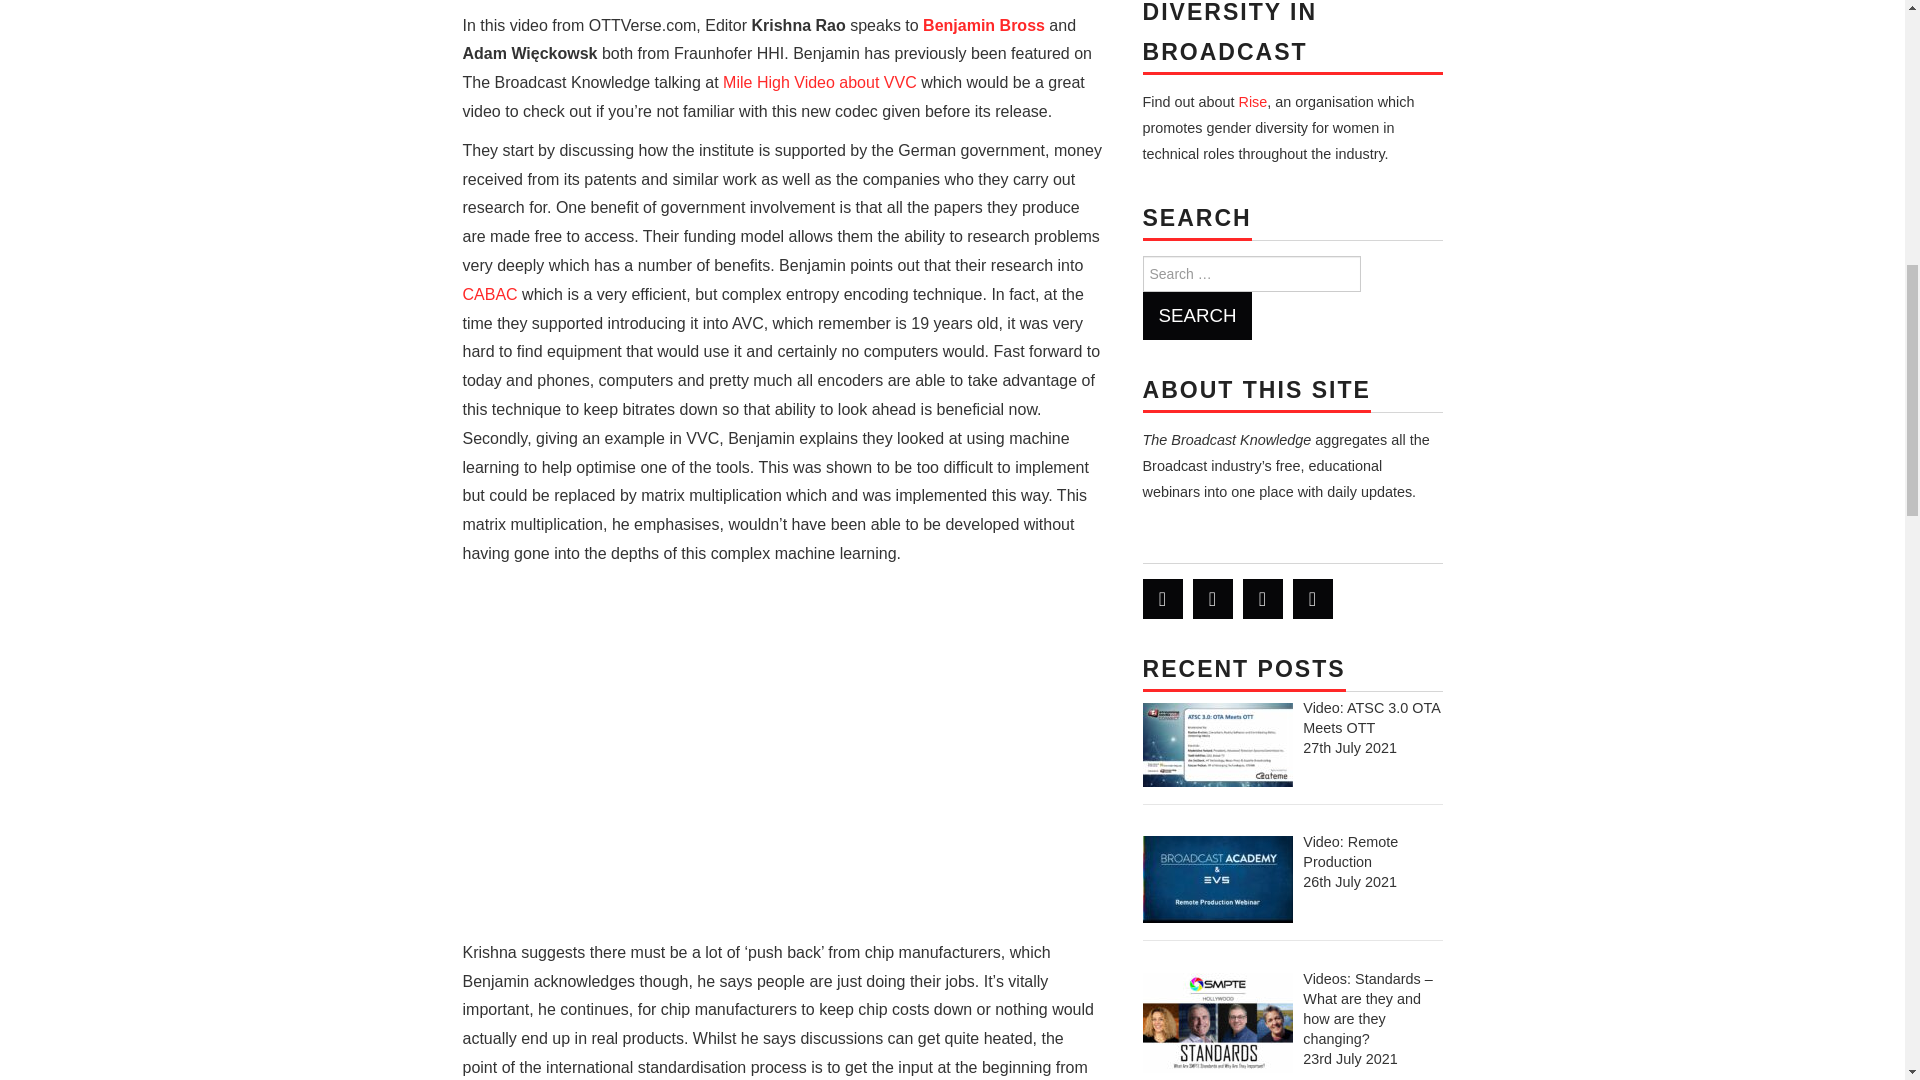 This screenshot has width=1920, height=1080. I want to click on Benjamin Bross, so click(984, 25).